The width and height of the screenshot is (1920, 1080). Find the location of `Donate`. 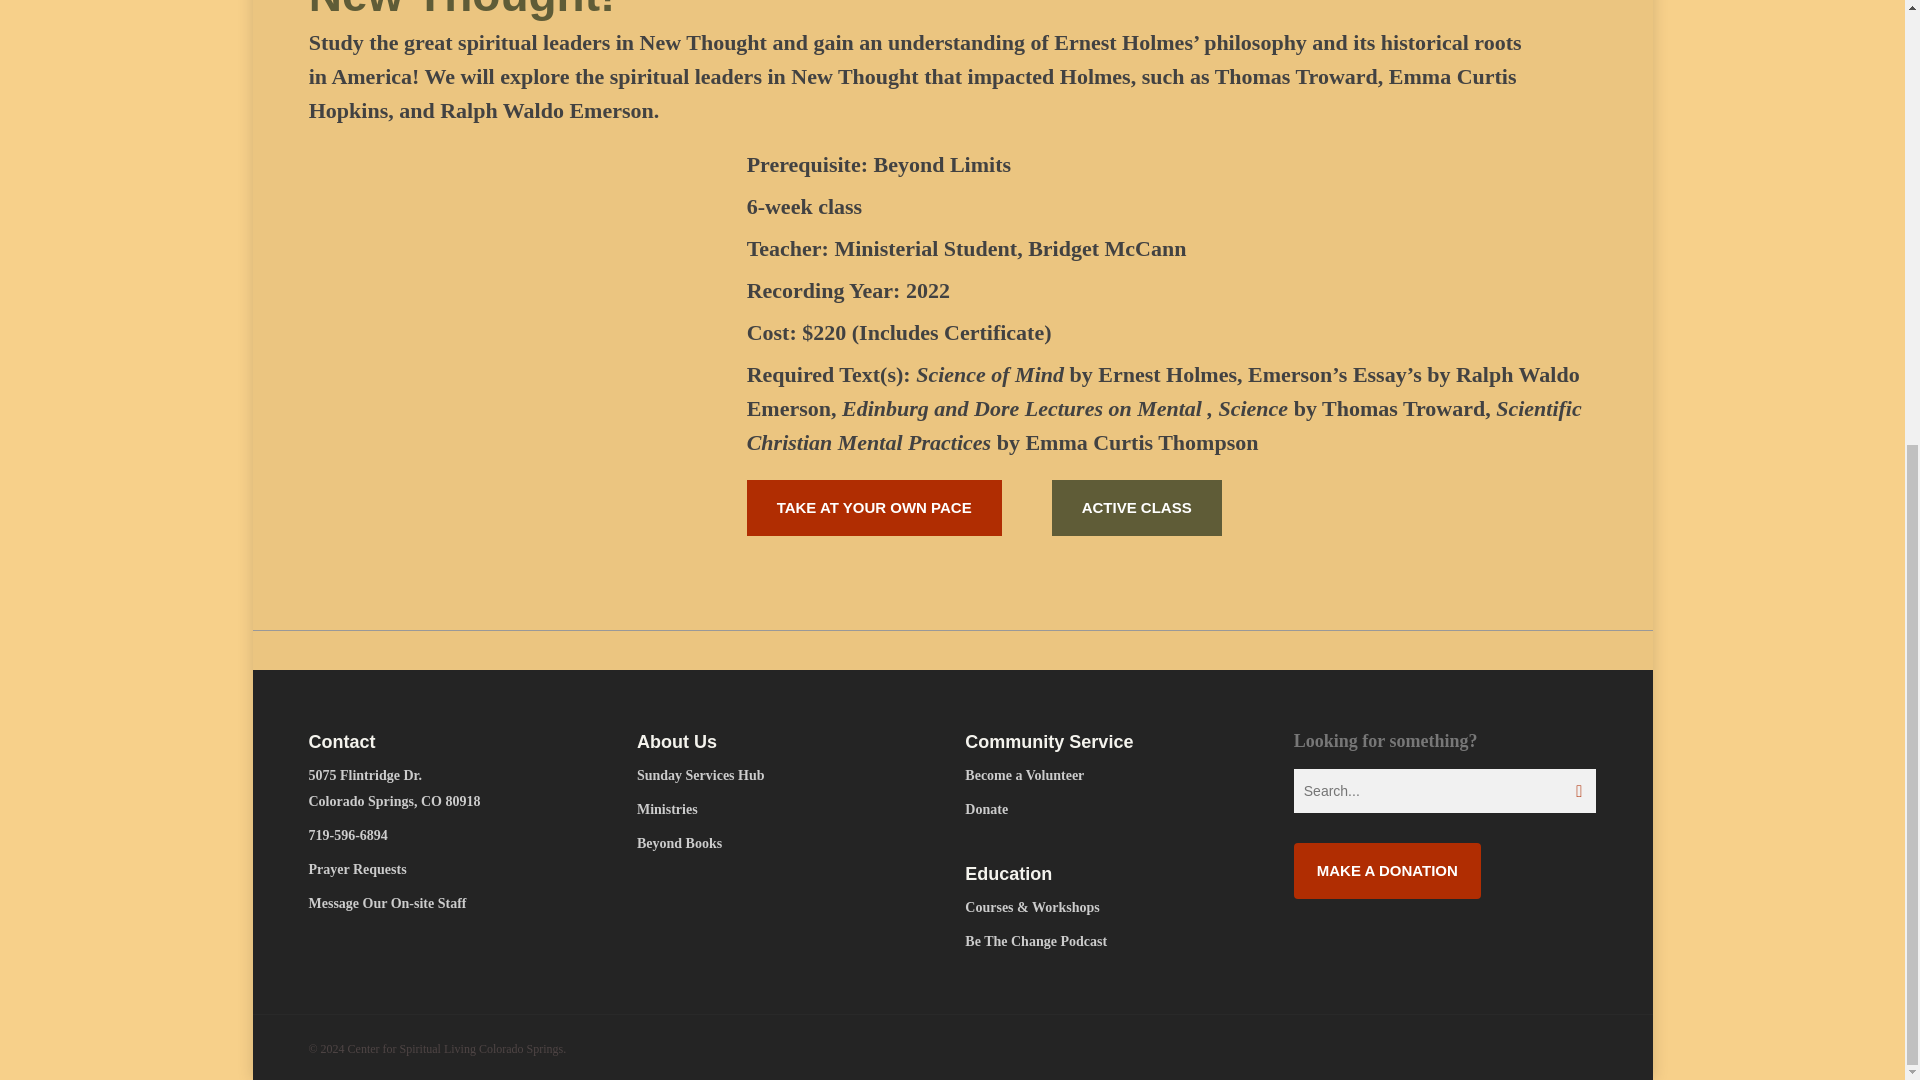

Donate is located at coordinates (1116, 810).